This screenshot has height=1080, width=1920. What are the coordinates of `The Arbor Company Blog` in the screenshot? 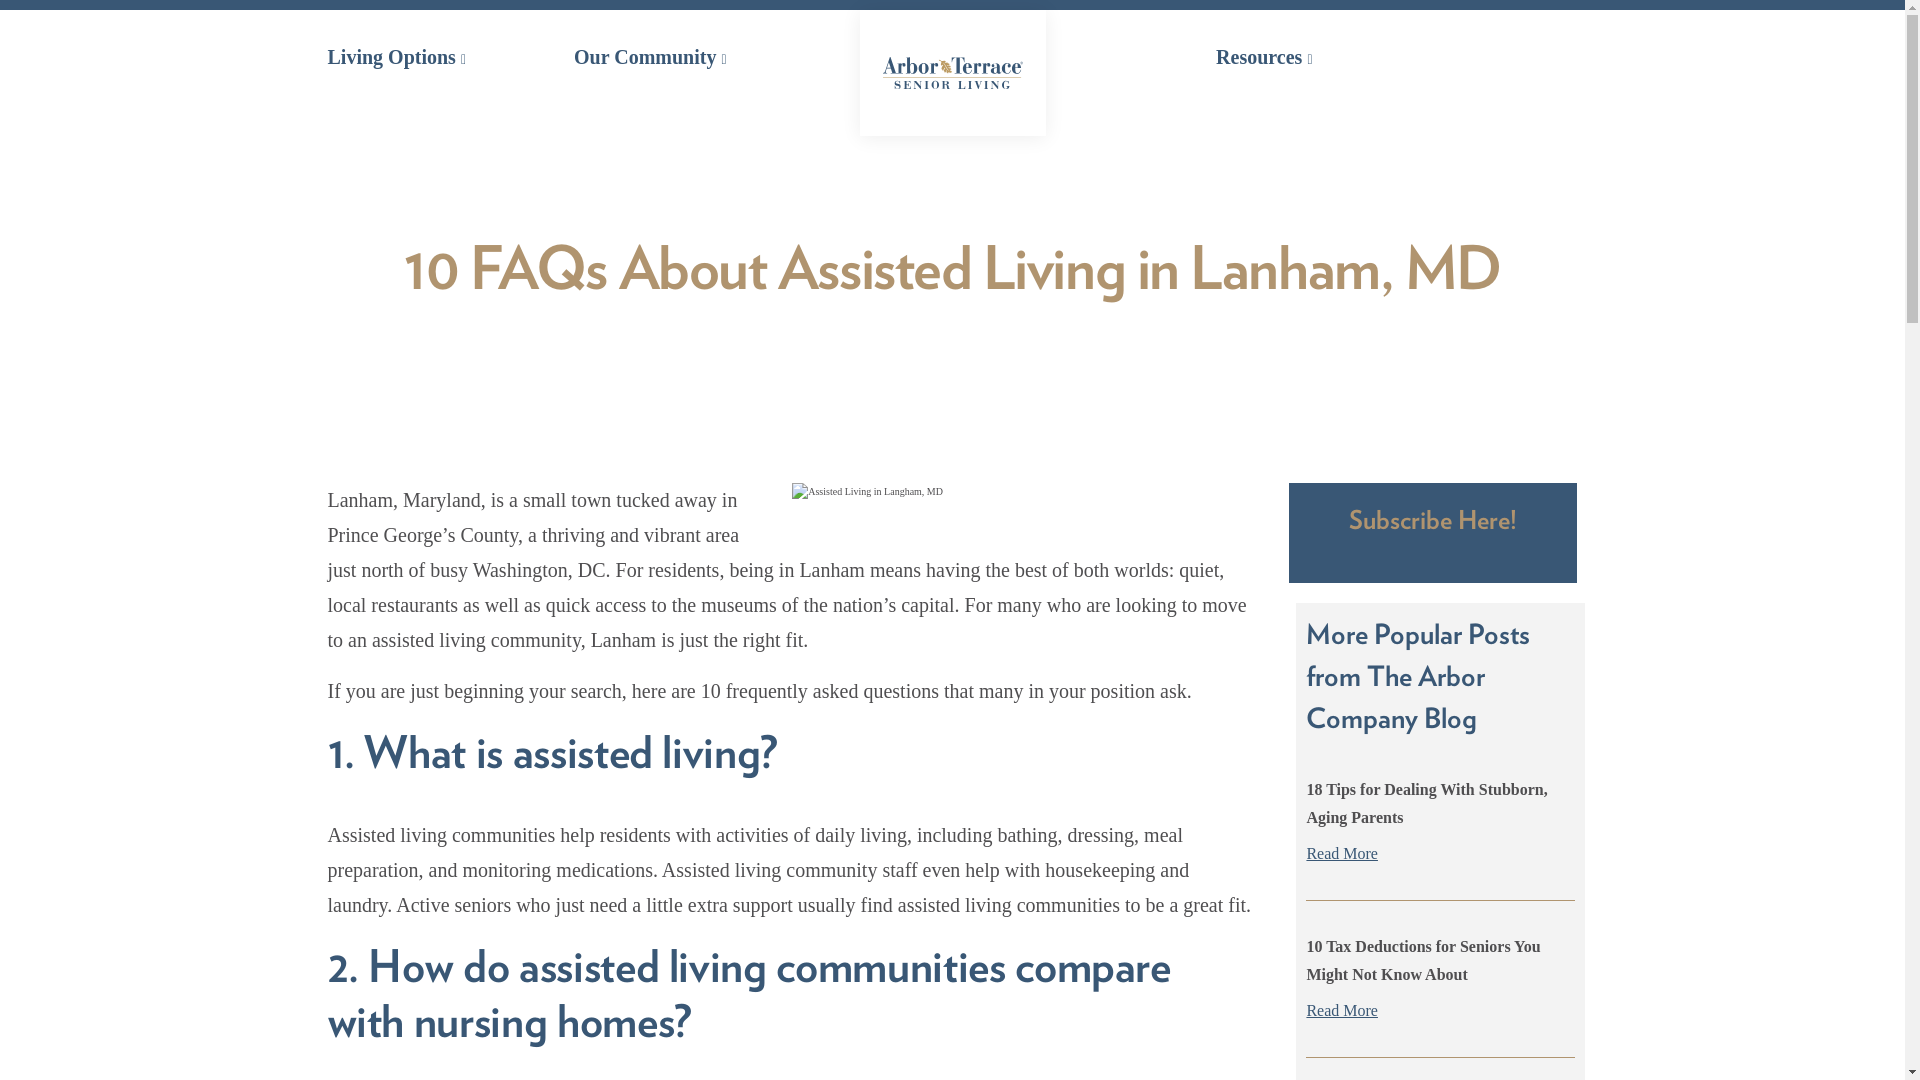 It's located at (1394, 696).